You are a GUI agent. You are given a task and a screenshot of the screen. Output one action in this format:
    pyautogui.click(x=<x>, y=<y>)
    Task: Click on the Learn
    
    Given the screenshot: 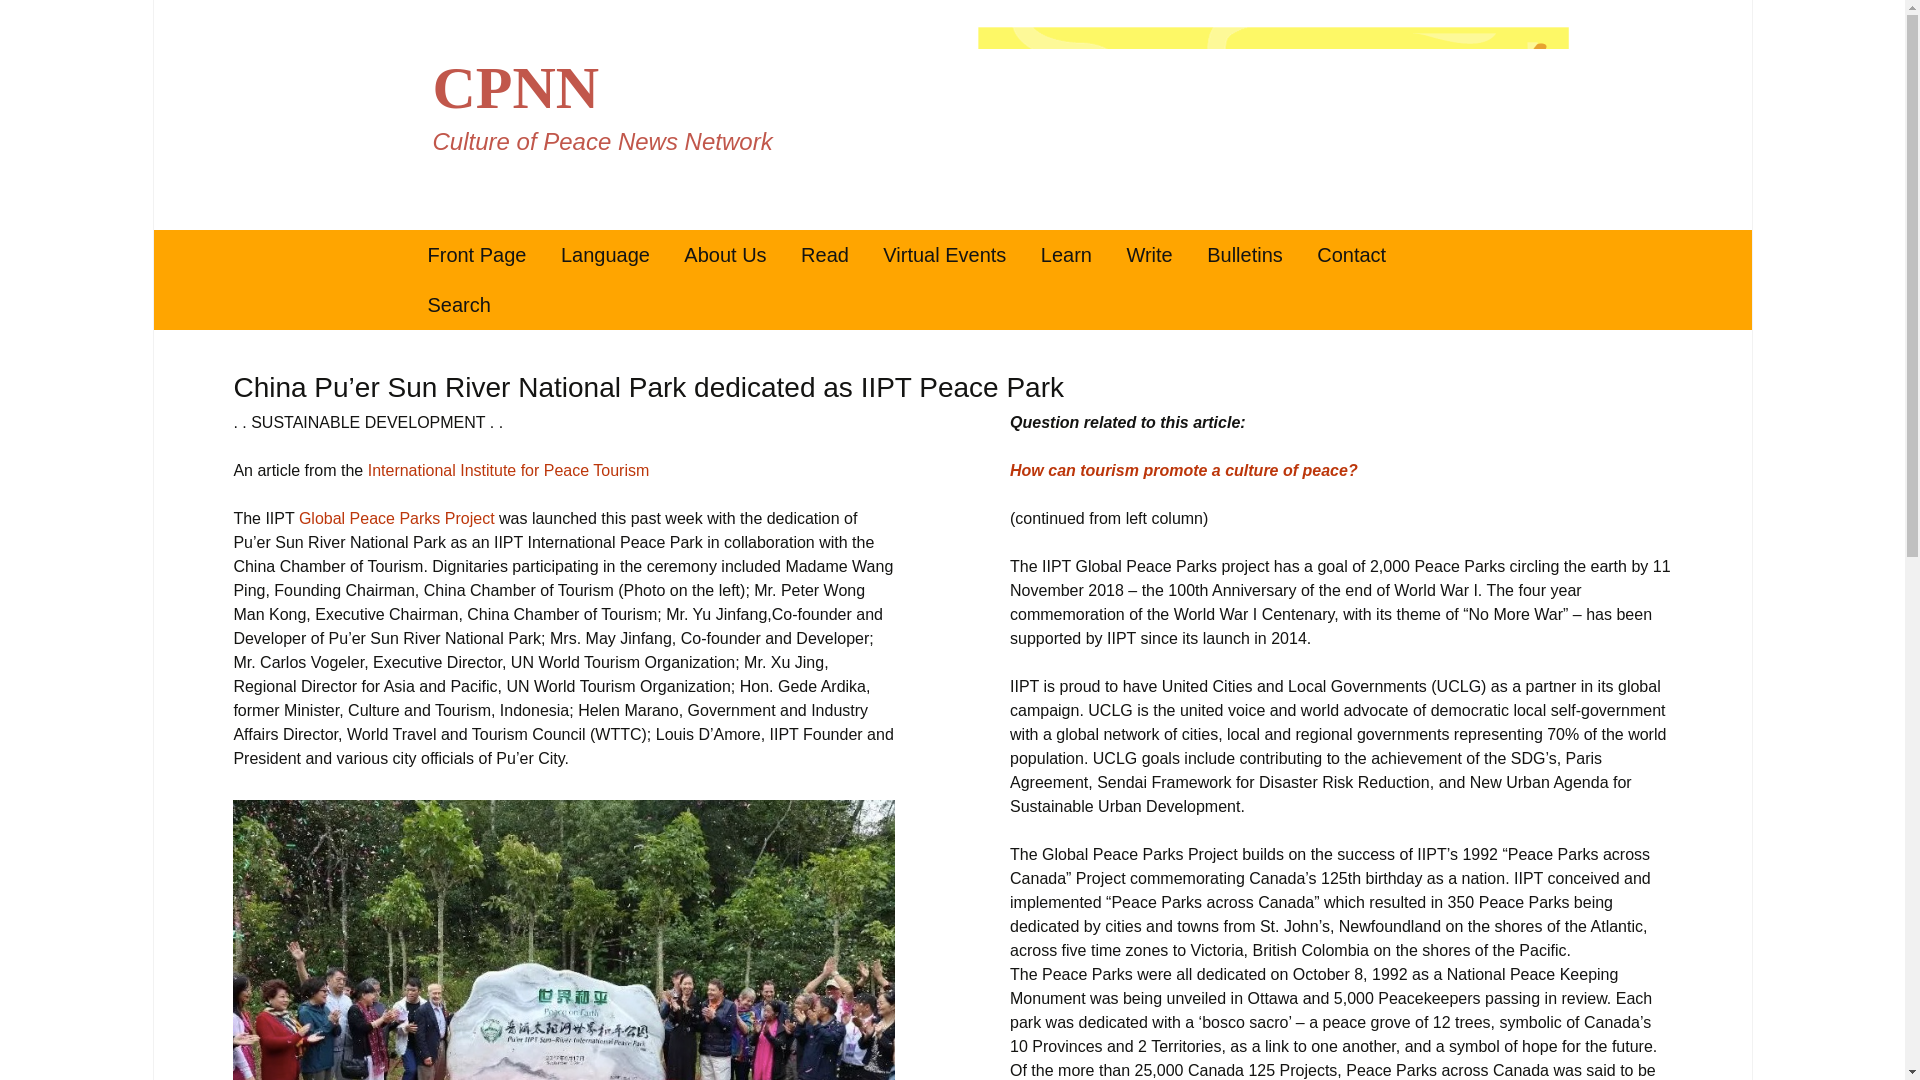 What is the action you would take?
    pyautogui.click(x=1066, y=254)
    